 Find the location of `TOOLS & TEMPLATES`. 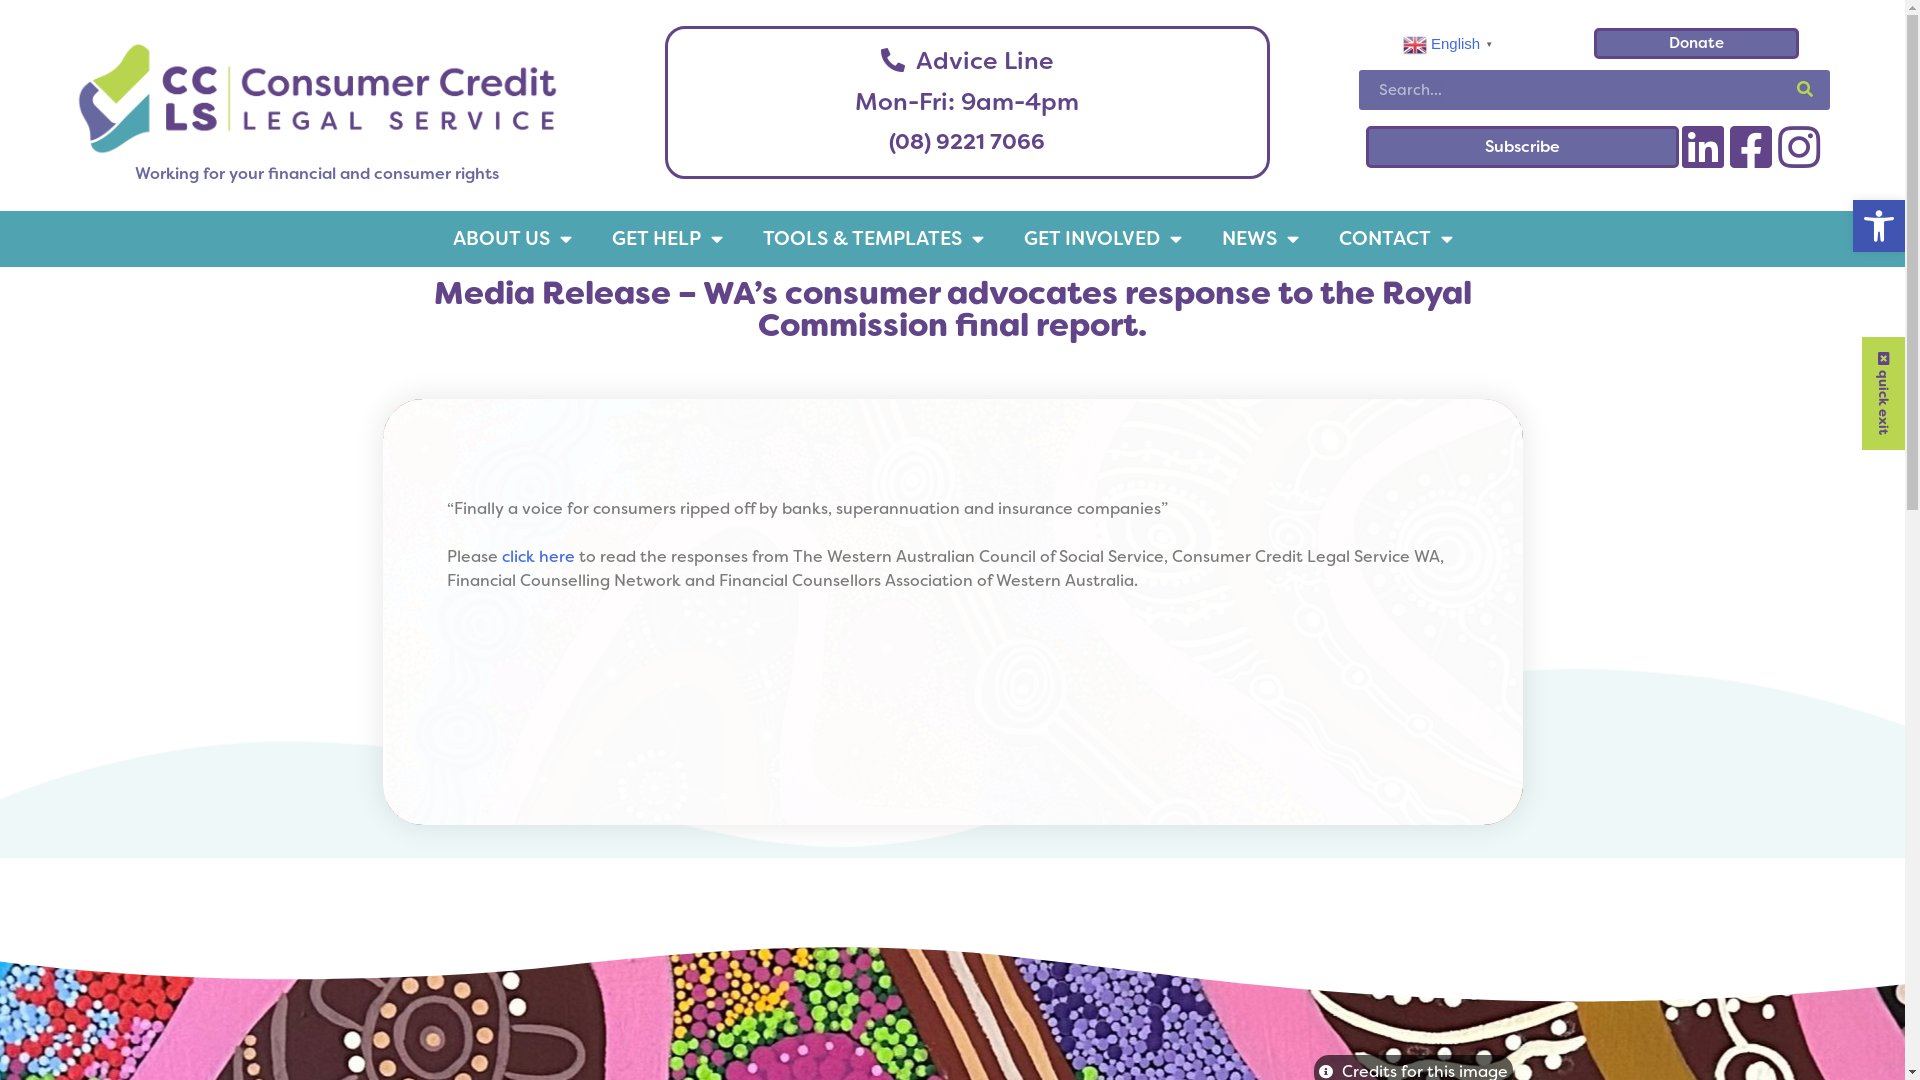

TOOLS & TEMPLATES is located at coordinates (872, 238).